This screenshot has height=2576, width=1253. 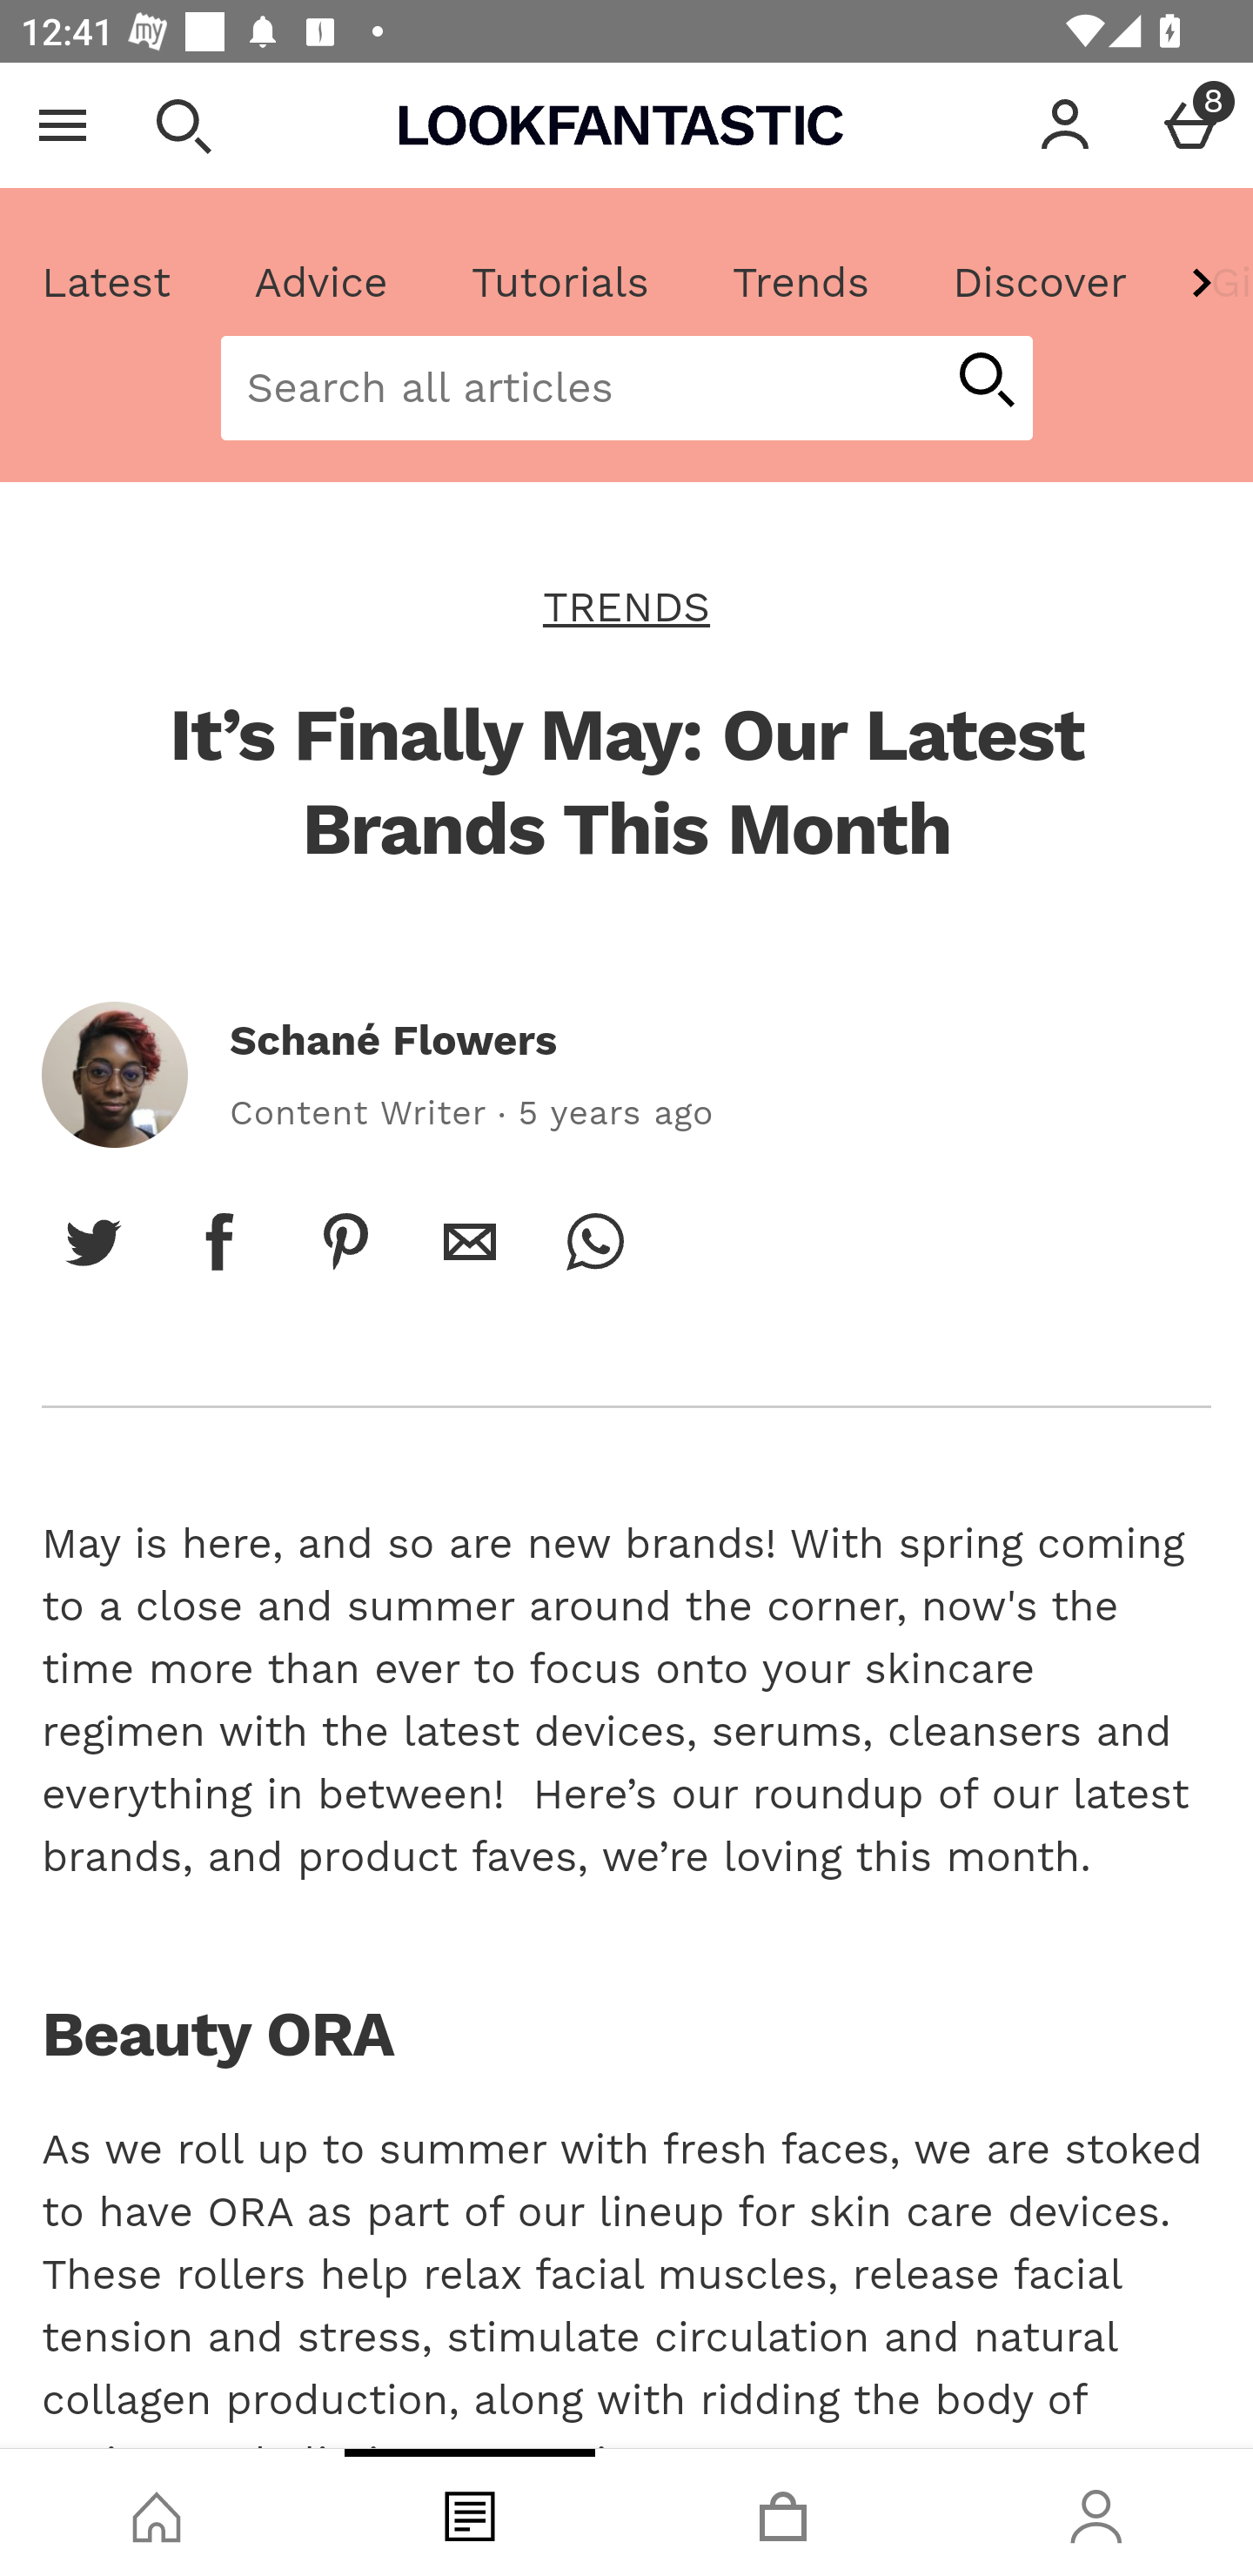 I want to click on Share this on Twitter, so click(x=94, y=1241).